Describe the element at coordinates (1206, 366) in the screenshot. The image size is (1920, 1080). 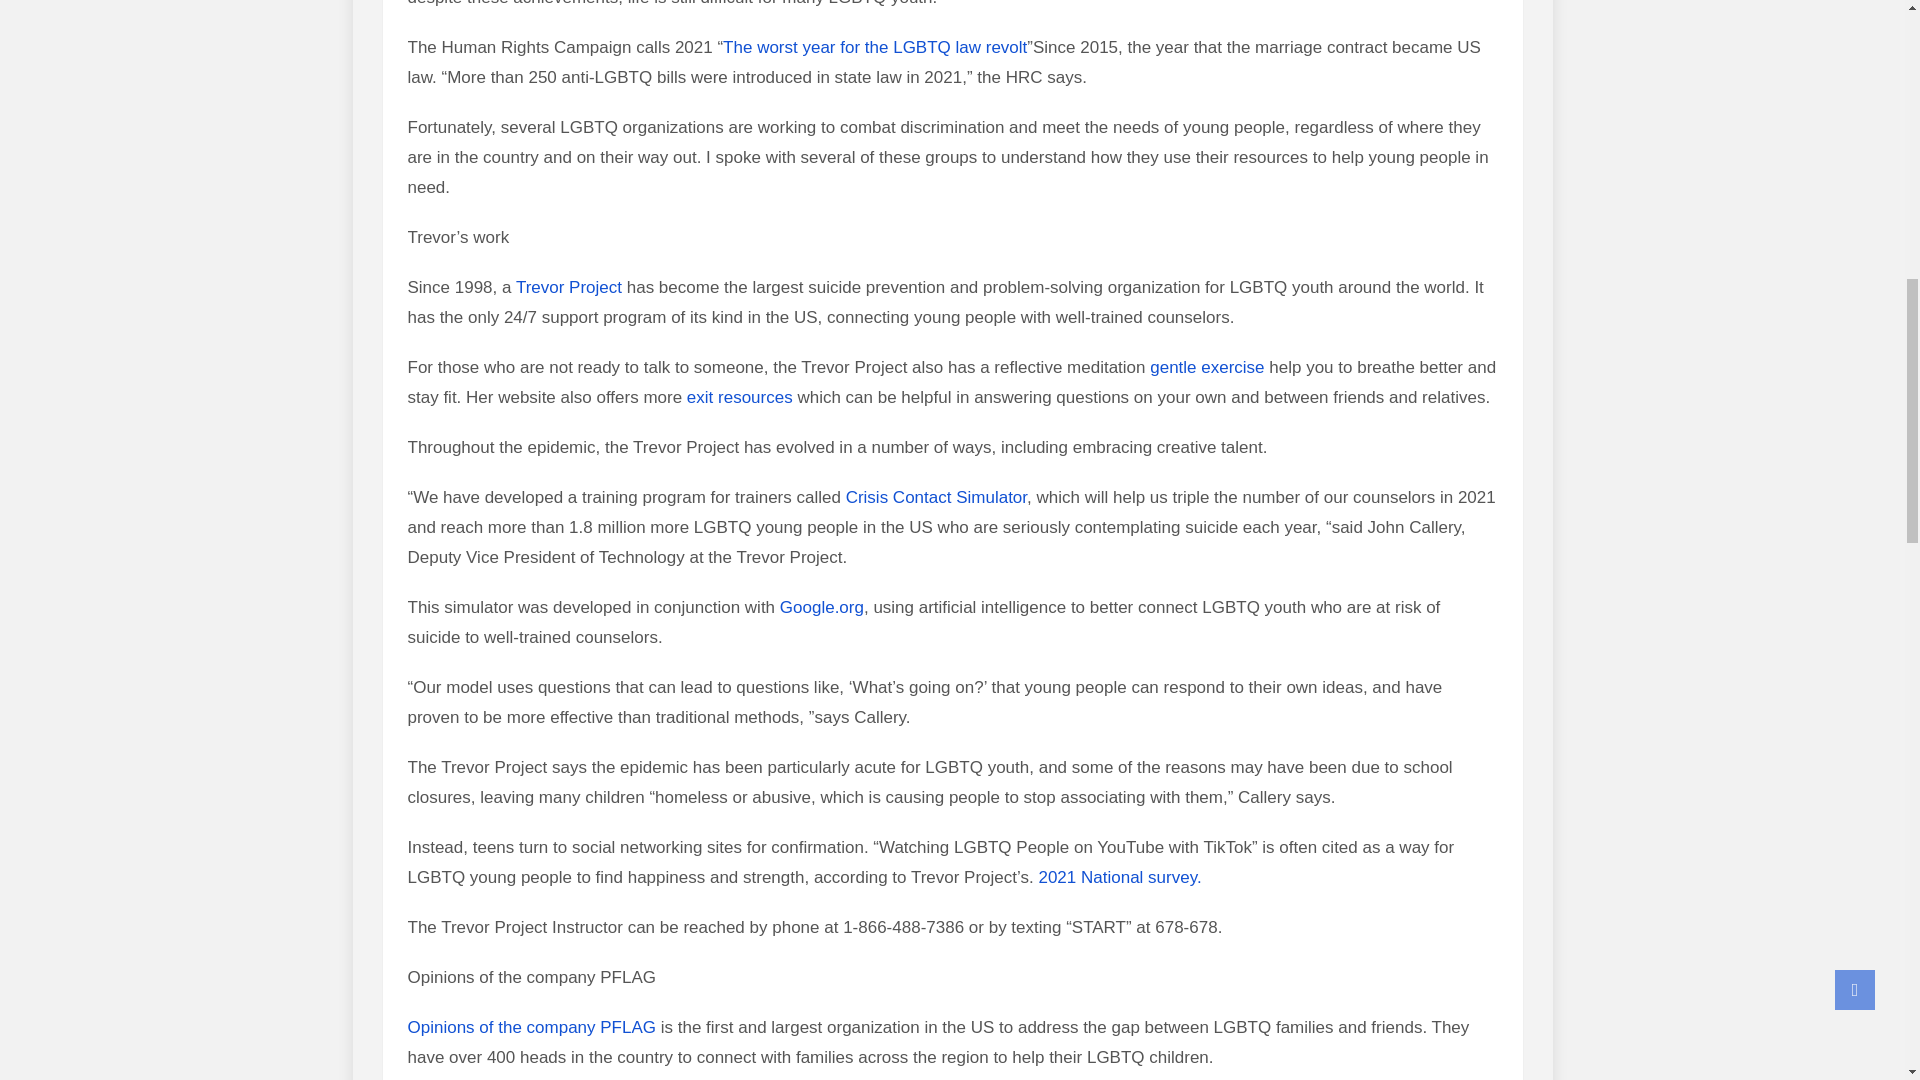
I see `gentle exercise` at that location.